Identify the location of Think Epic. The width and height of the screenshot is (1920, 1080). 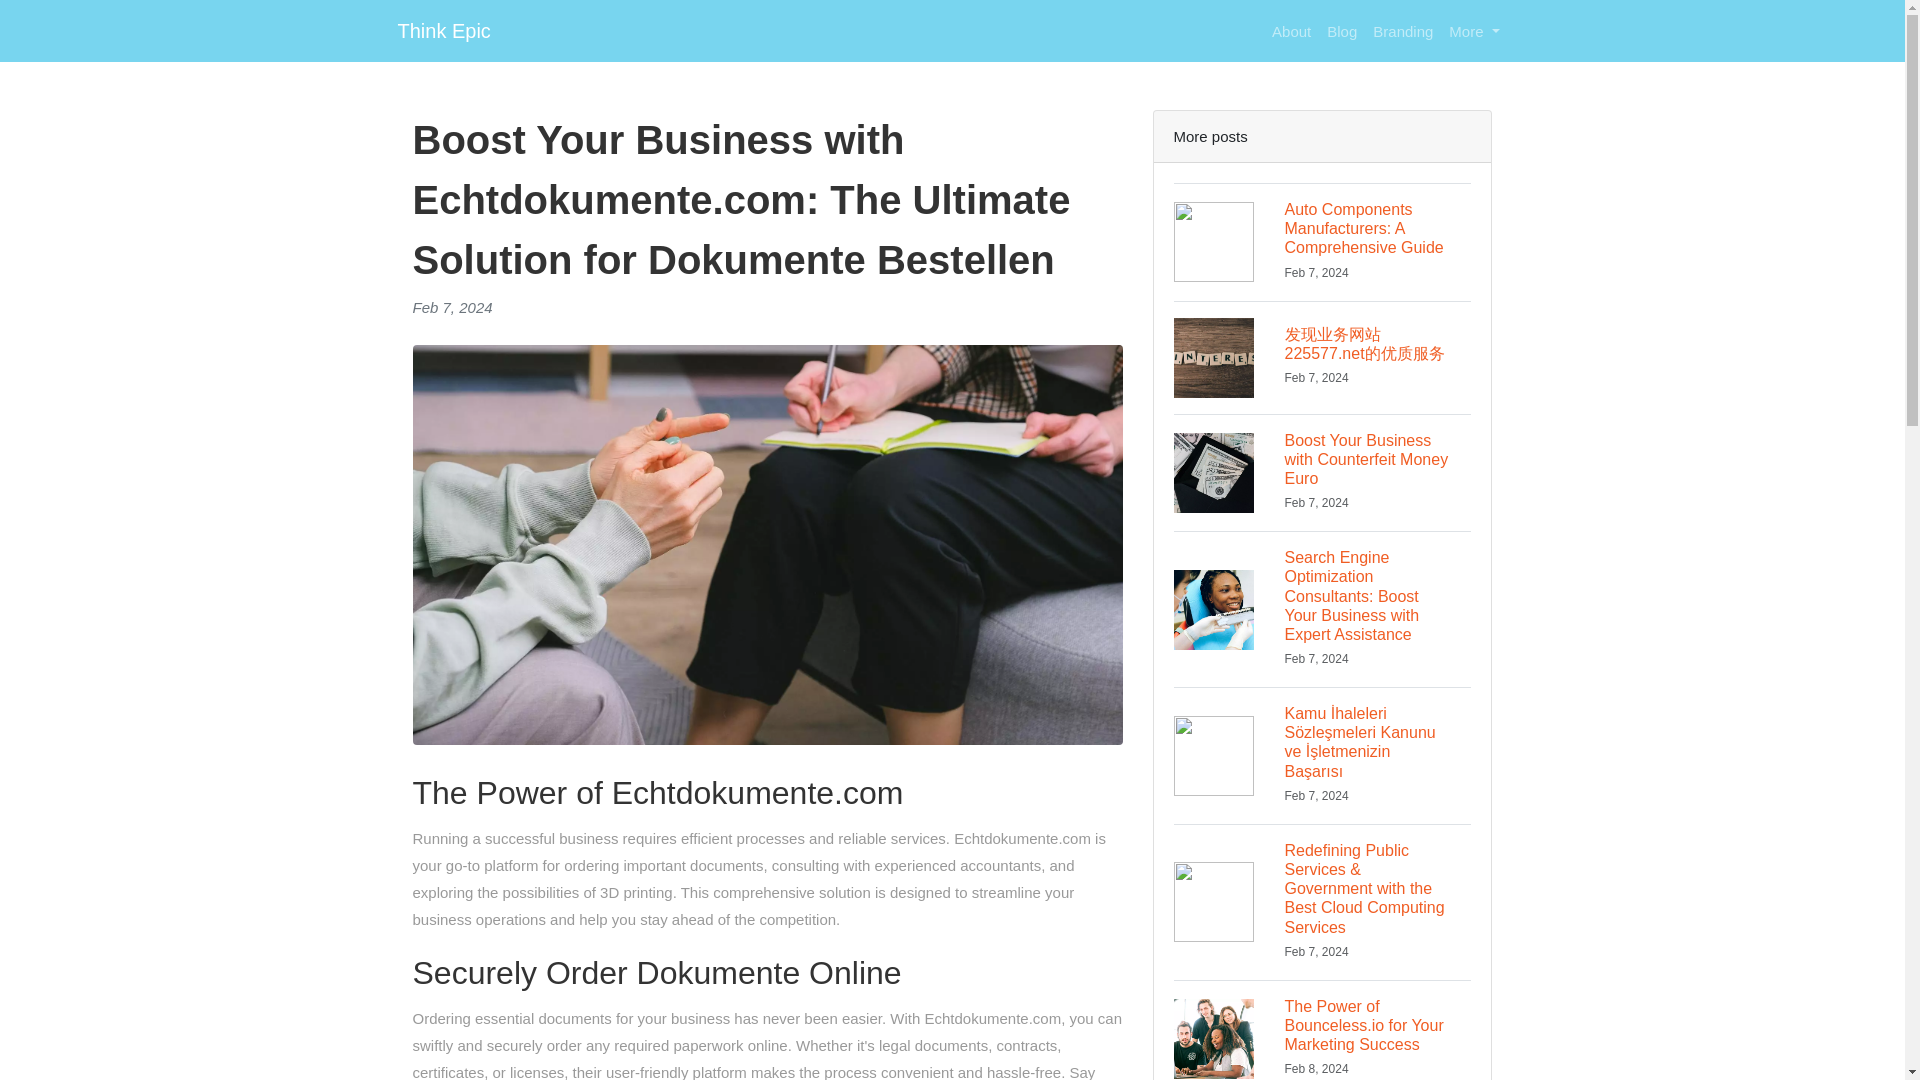
(444, 30).